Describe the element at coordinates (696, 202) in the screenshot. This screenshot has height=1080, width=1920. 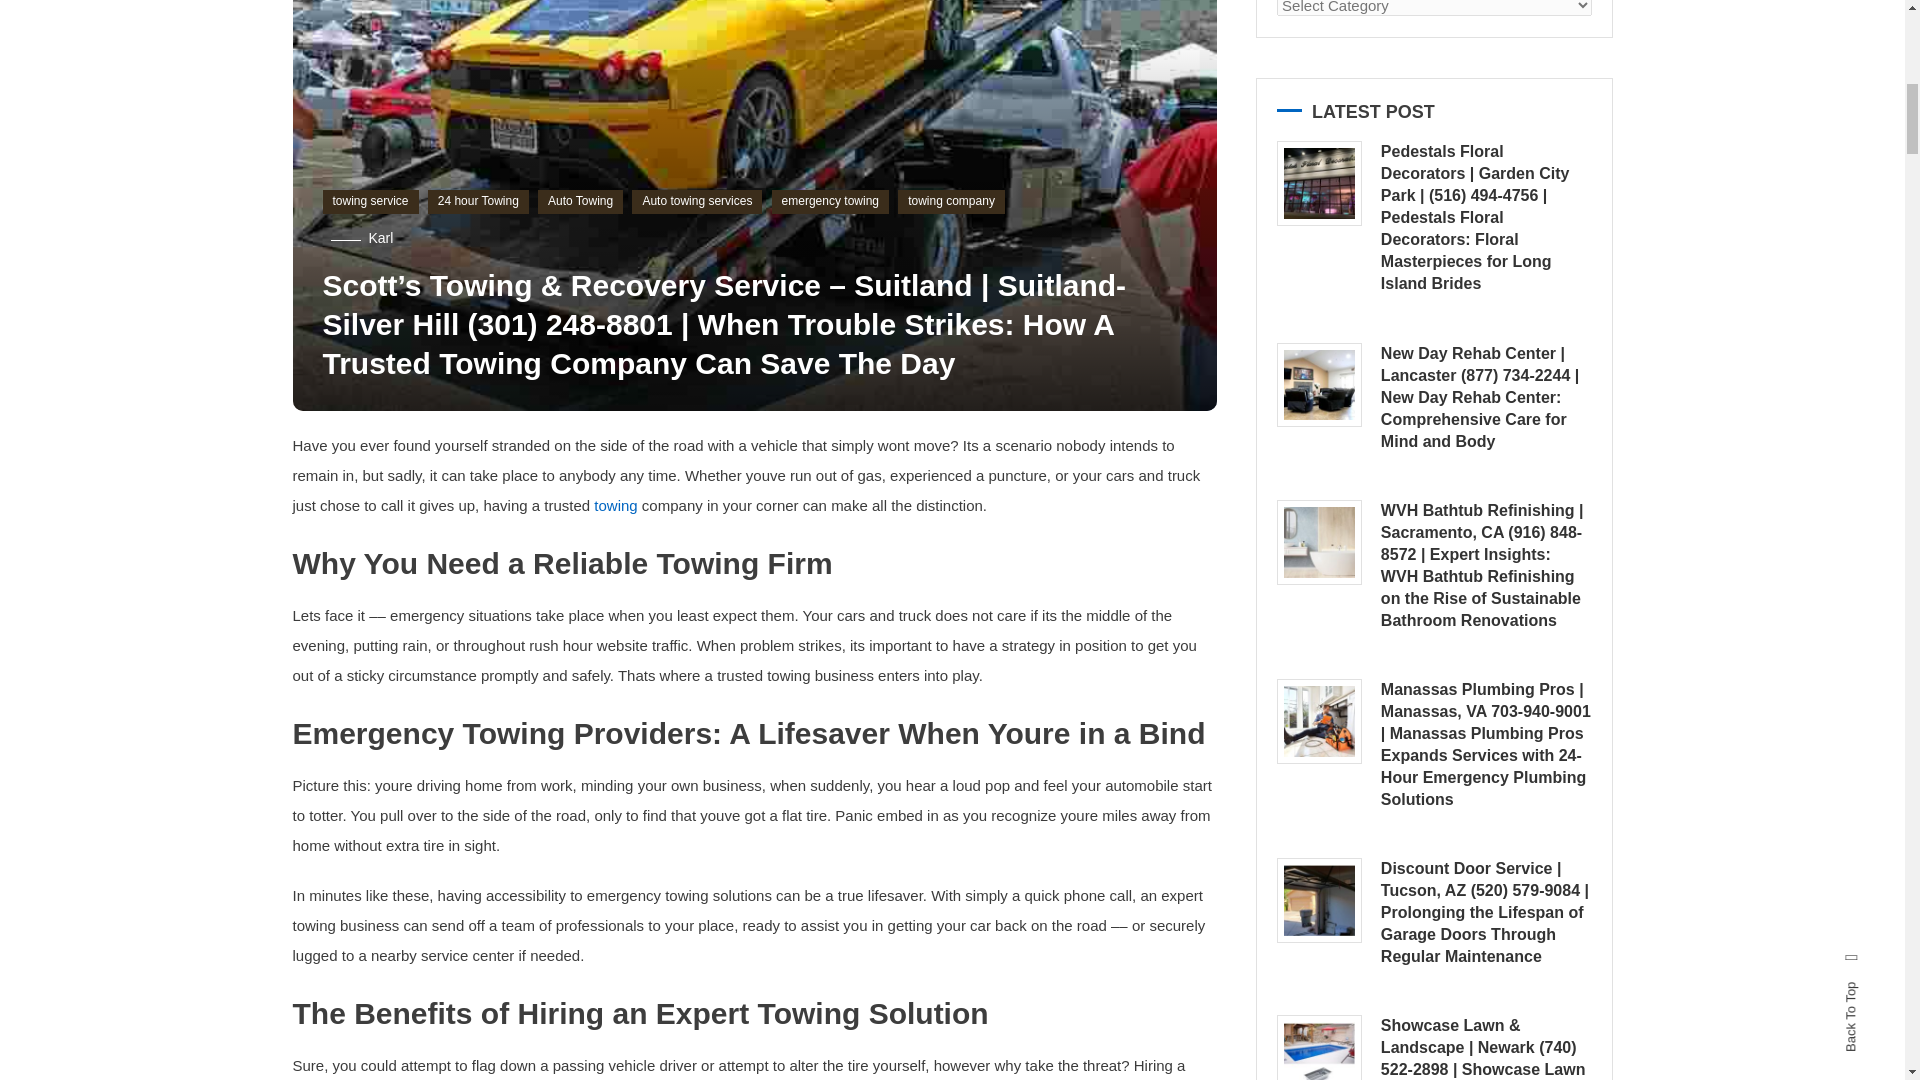
I see `Auto towing services` at that location.